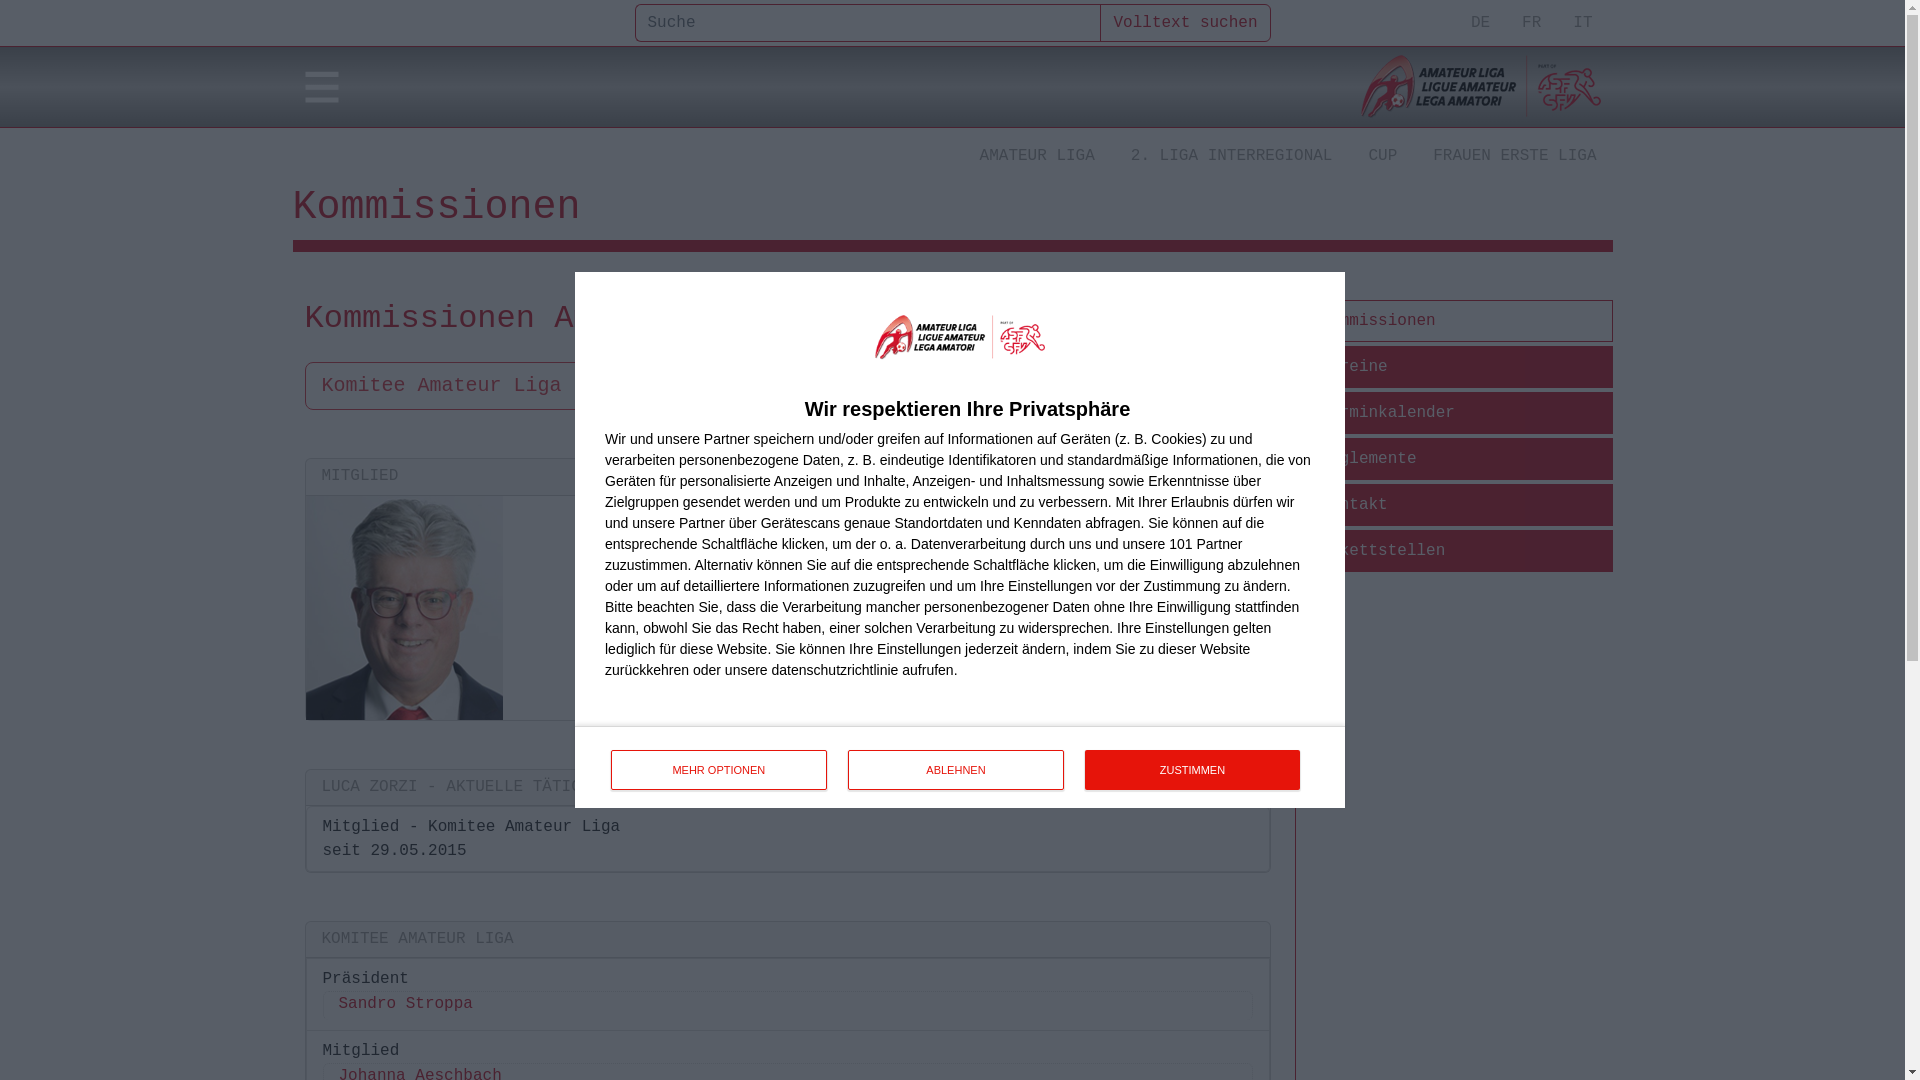 The image size is (1920, 1080). I want to click on Komitee Amateur Liga, so click(456, 386).